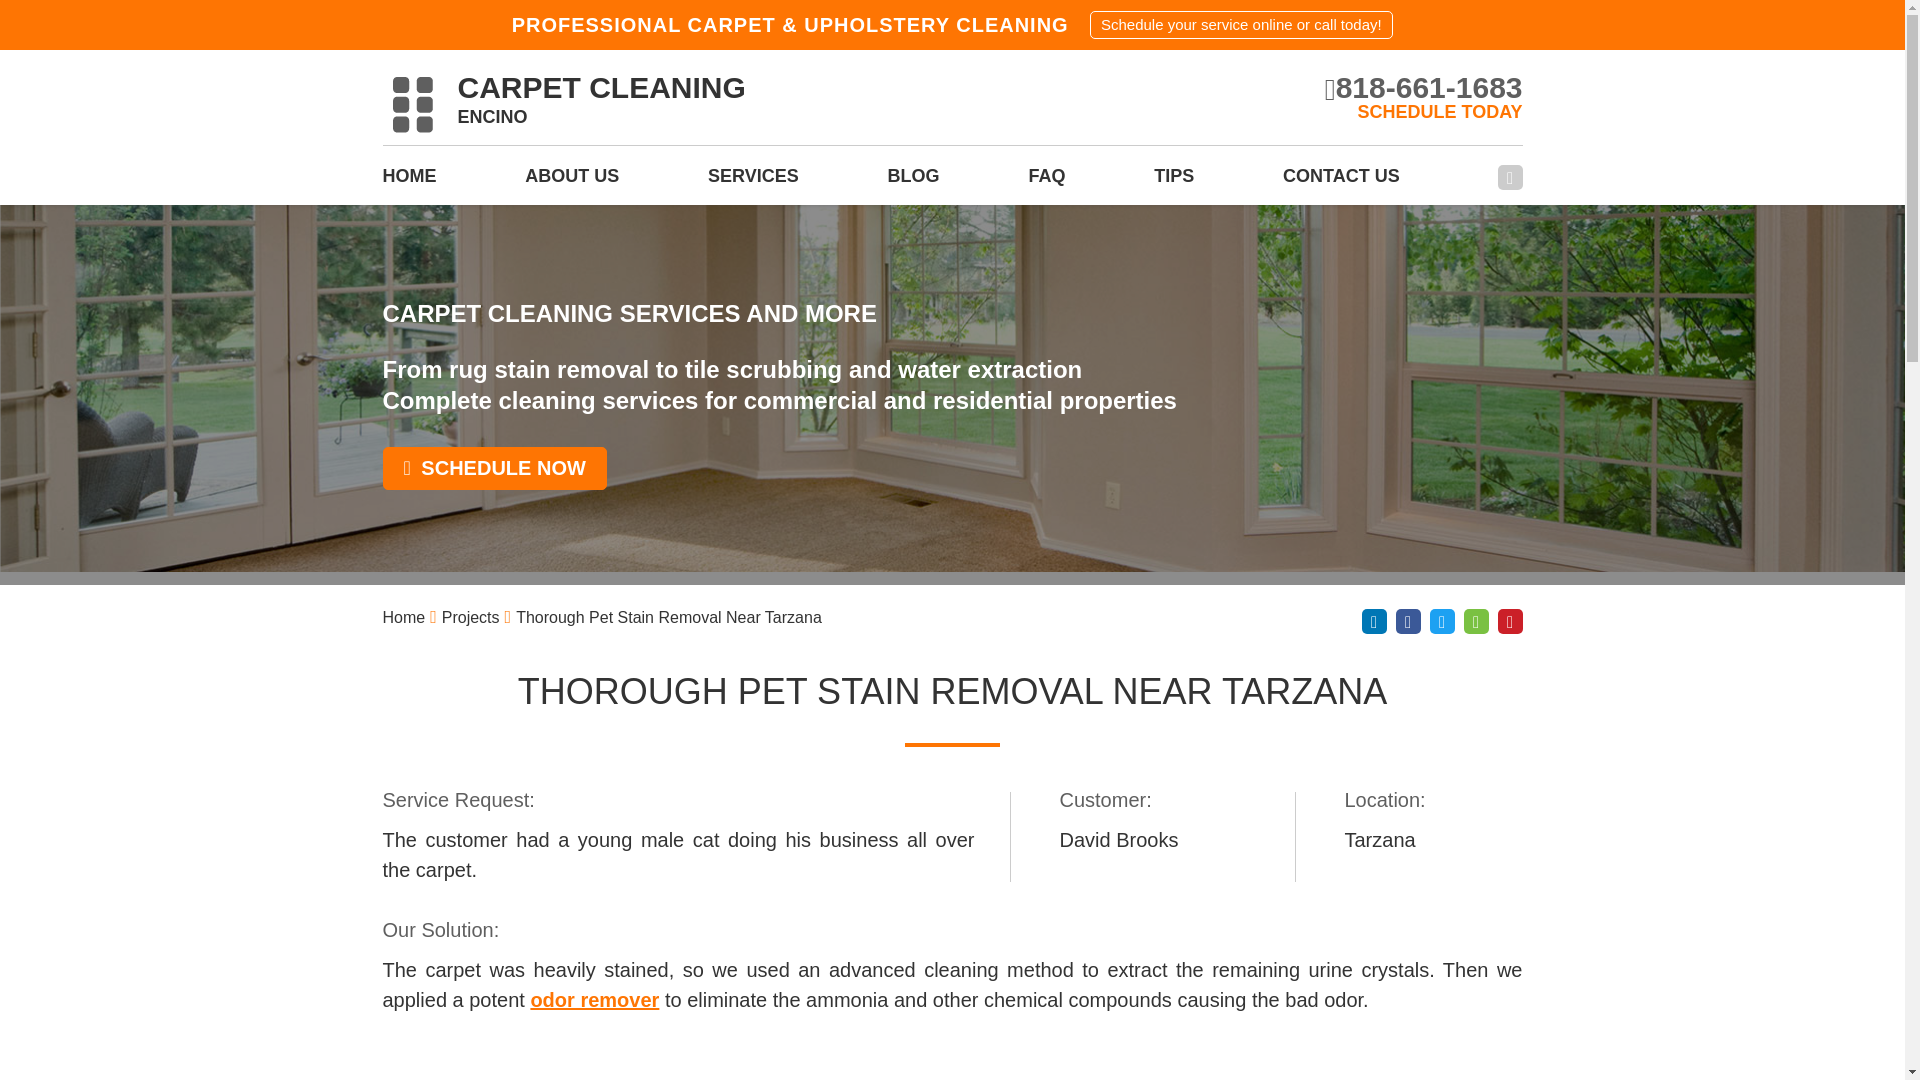  Describe the element at coordinates (408, 182) in the screenshot. I see `HOME` at that location.